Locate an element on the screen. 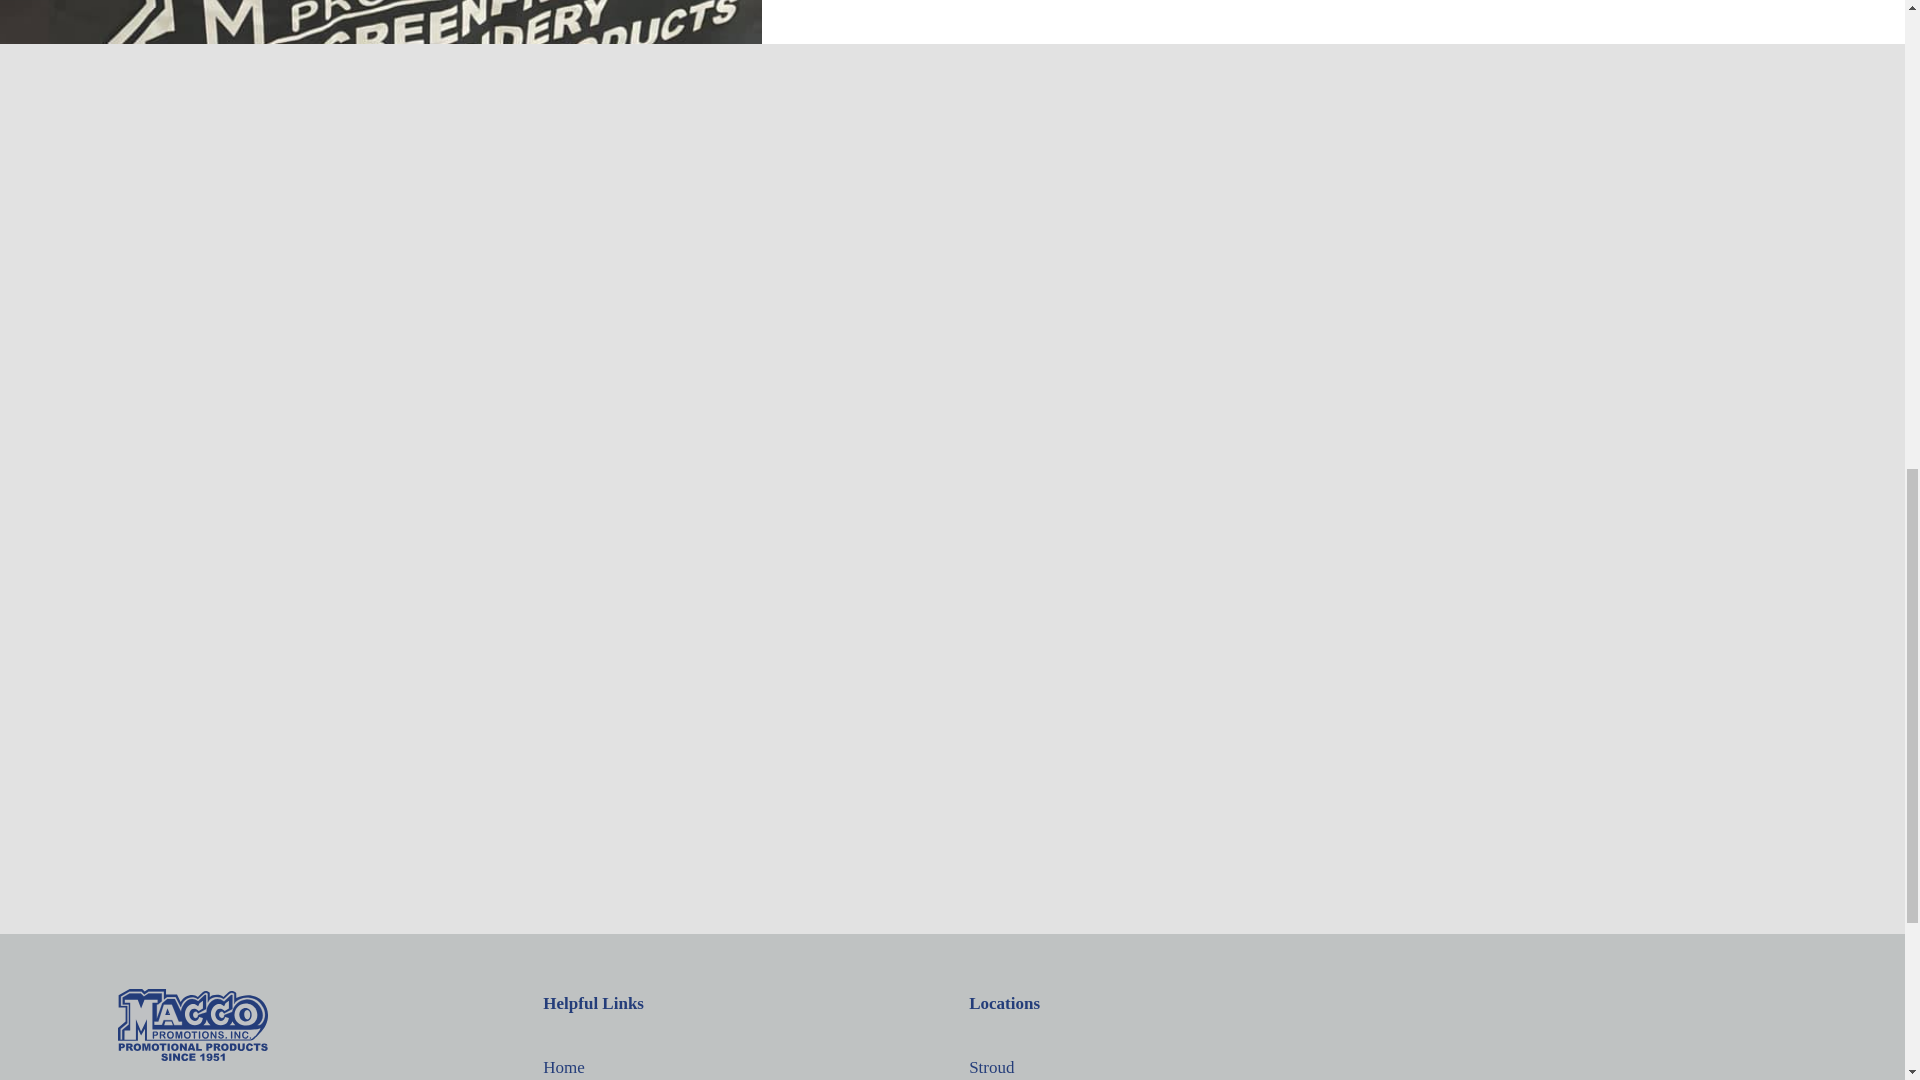 This screenshot has width=1920, height=1080. Home is located at coordinates (739, 1066).